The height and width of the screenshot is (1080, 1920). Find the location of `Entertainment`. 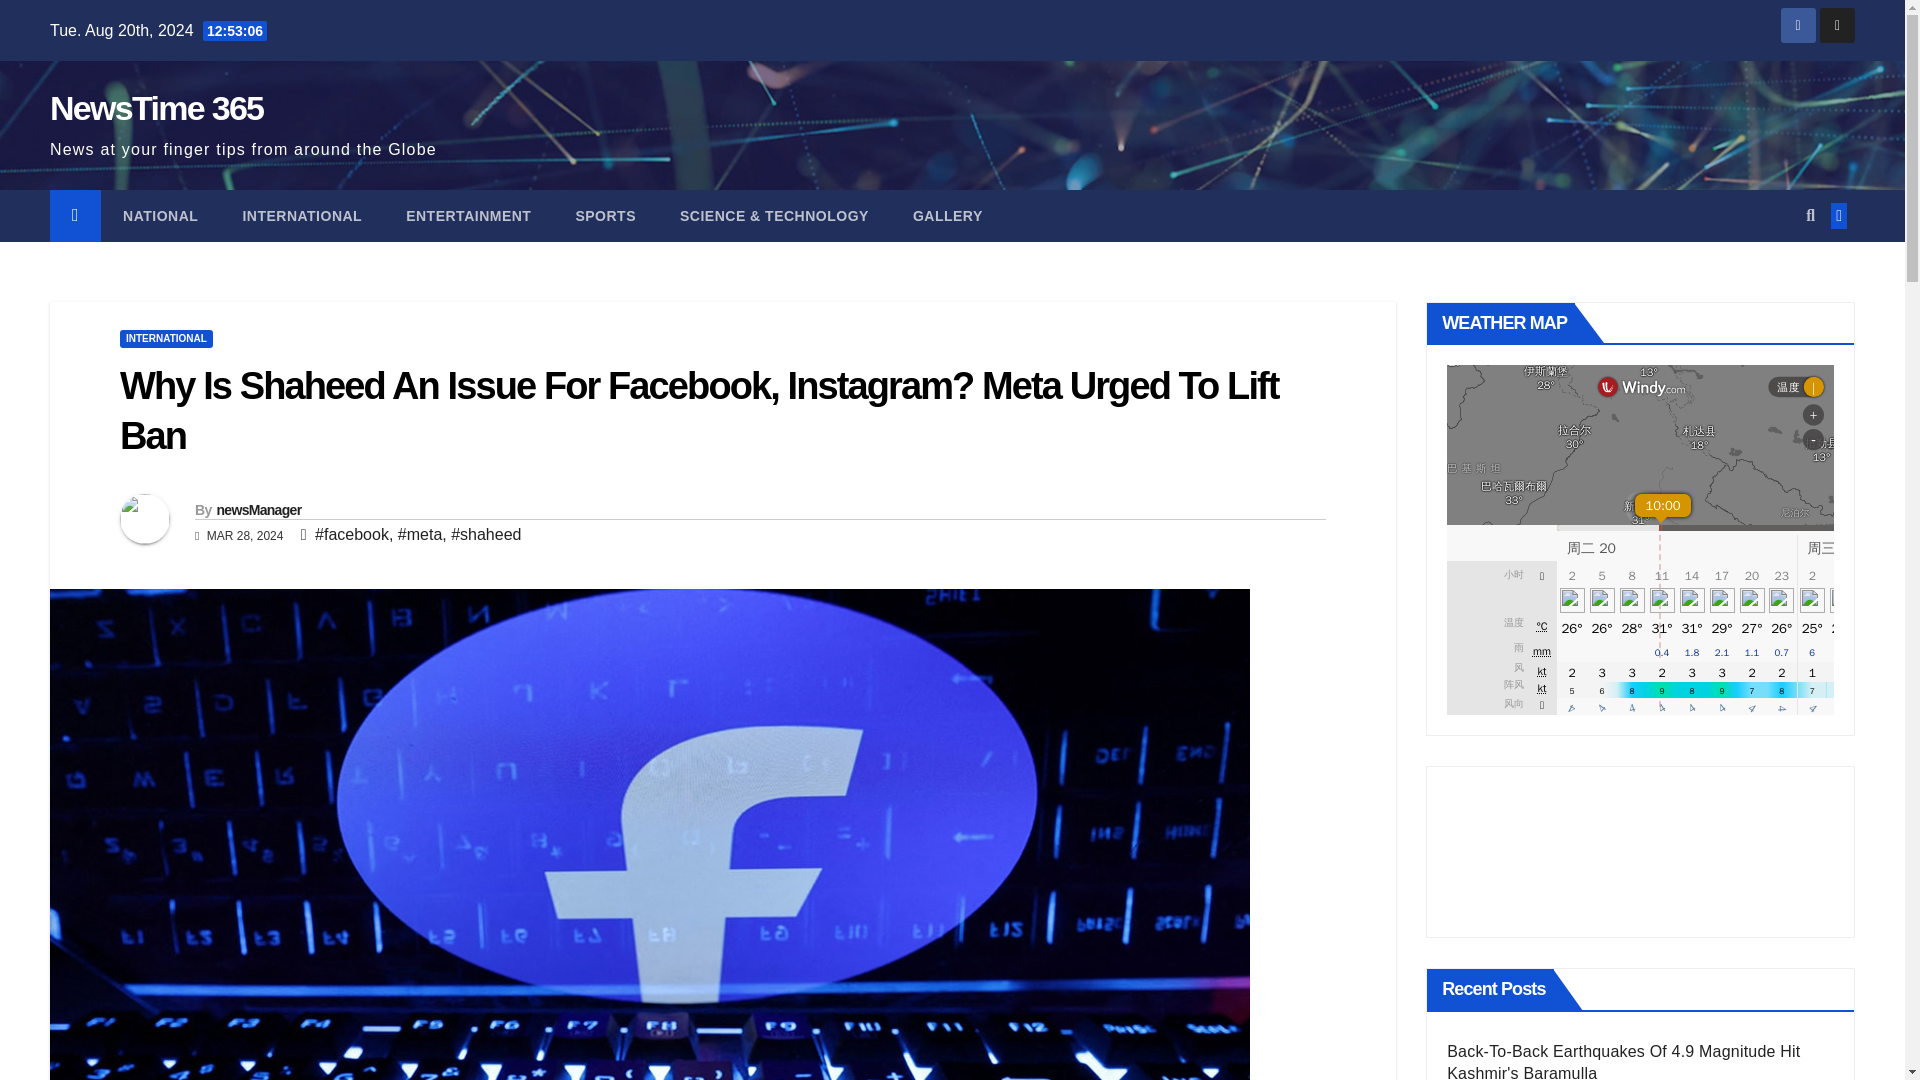

Entertainment is located at coordinates (468, 216).